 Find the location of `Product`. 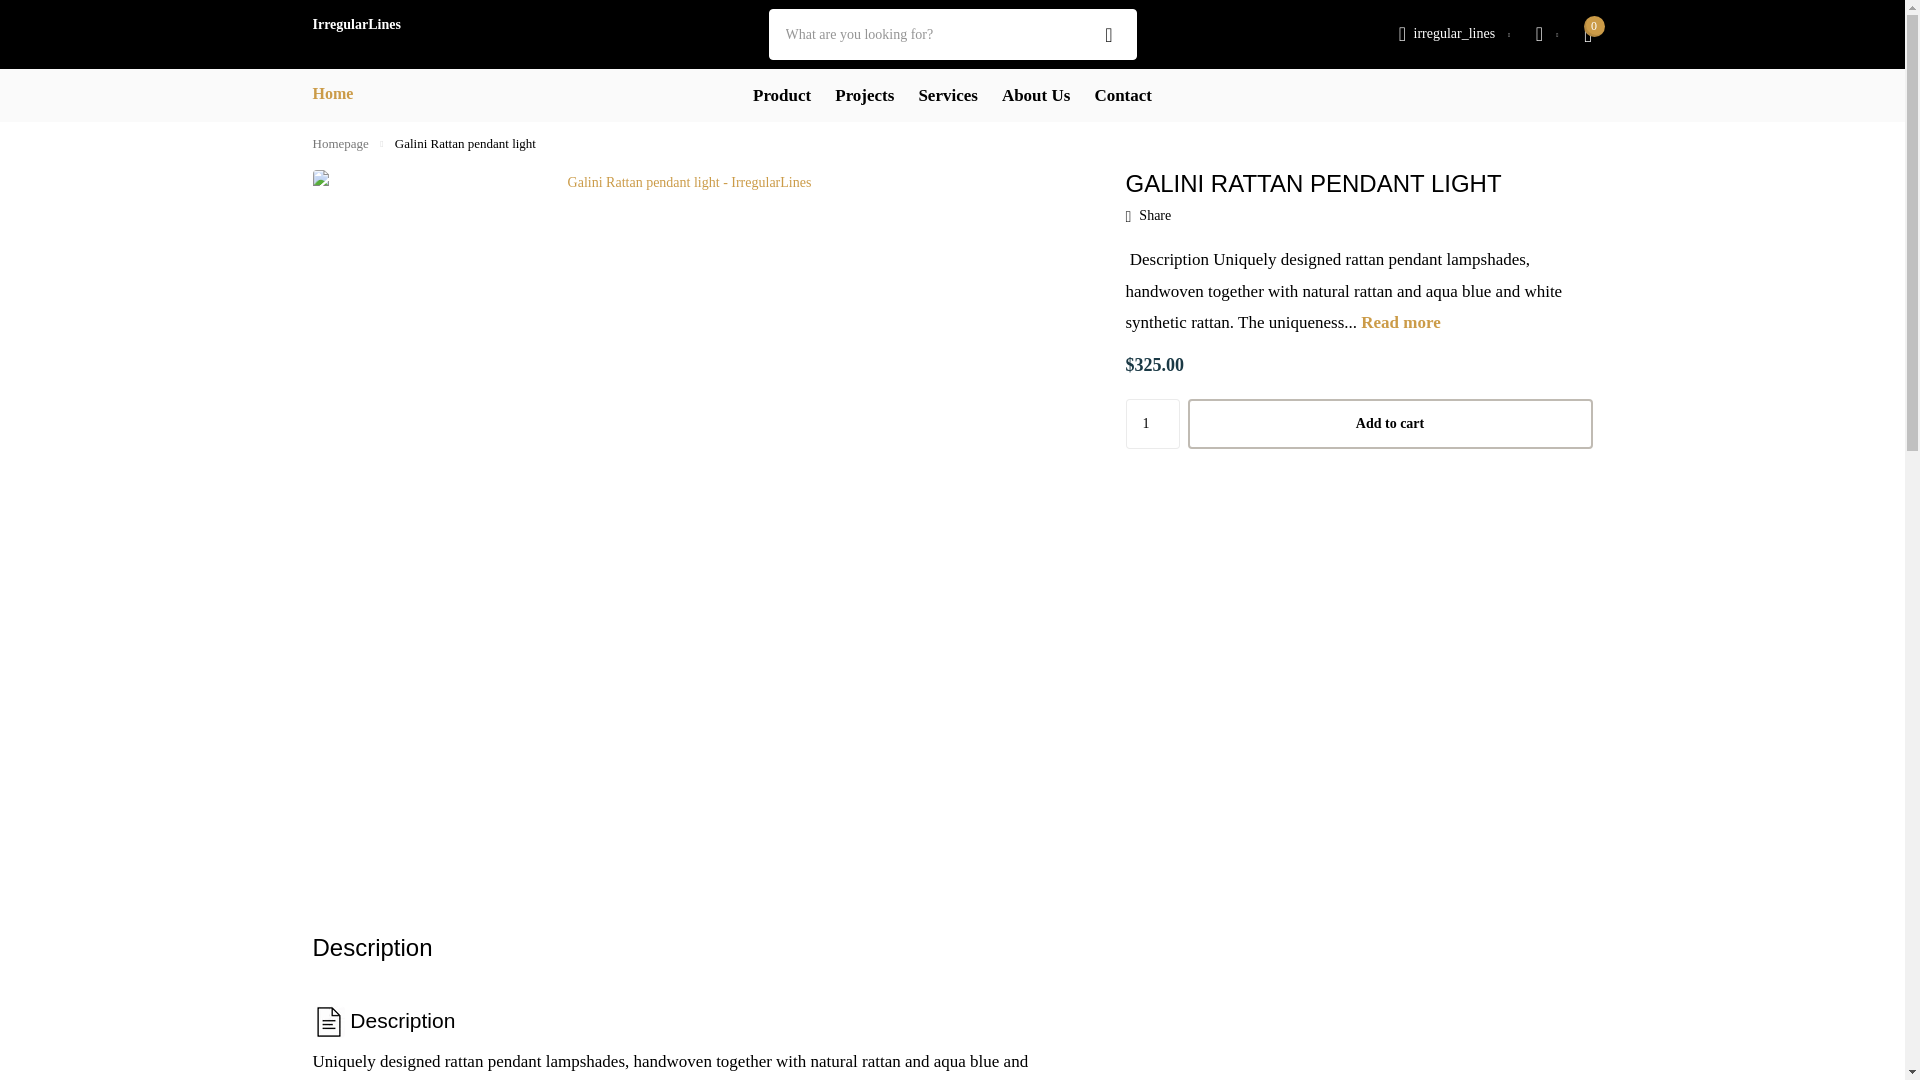

Product is located at coordinates (781, 96).